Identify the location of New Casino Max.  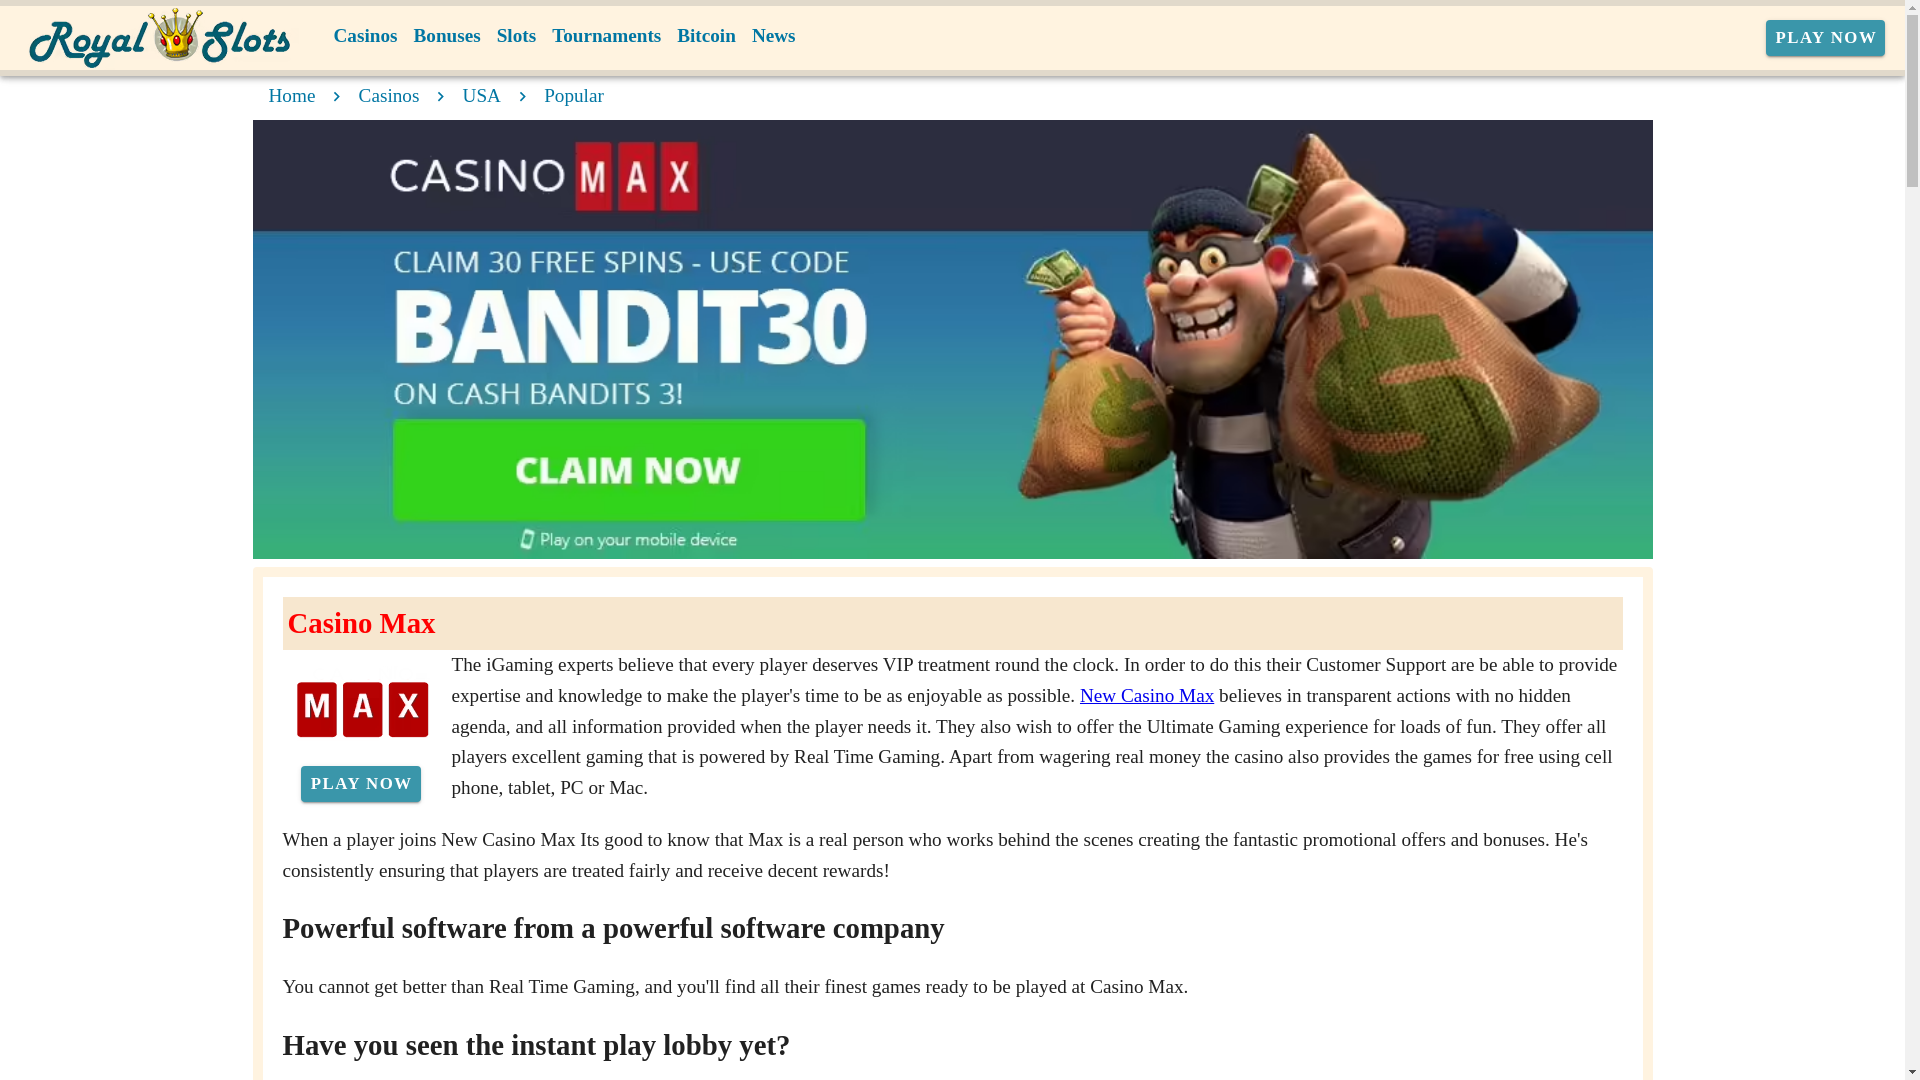
(1146, 695).